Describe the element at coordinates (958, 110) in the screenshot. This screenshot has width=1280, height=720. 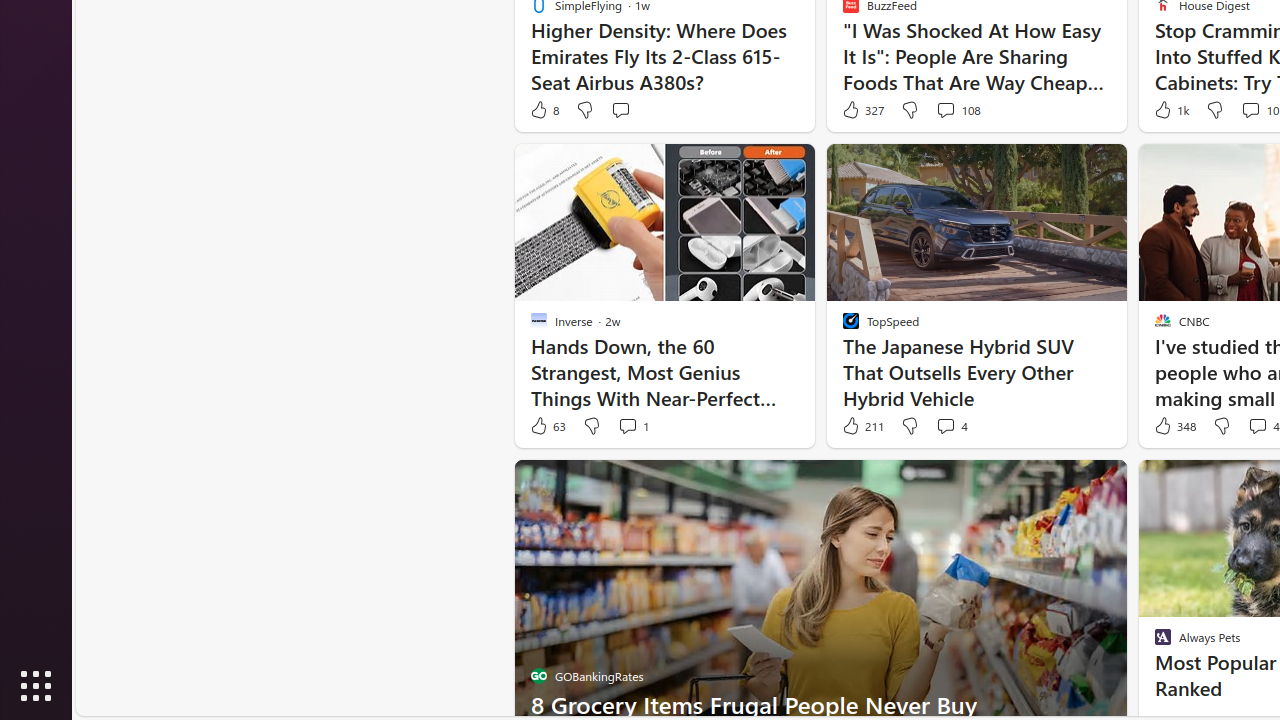
I see `View comments 108 Comment` at that location.